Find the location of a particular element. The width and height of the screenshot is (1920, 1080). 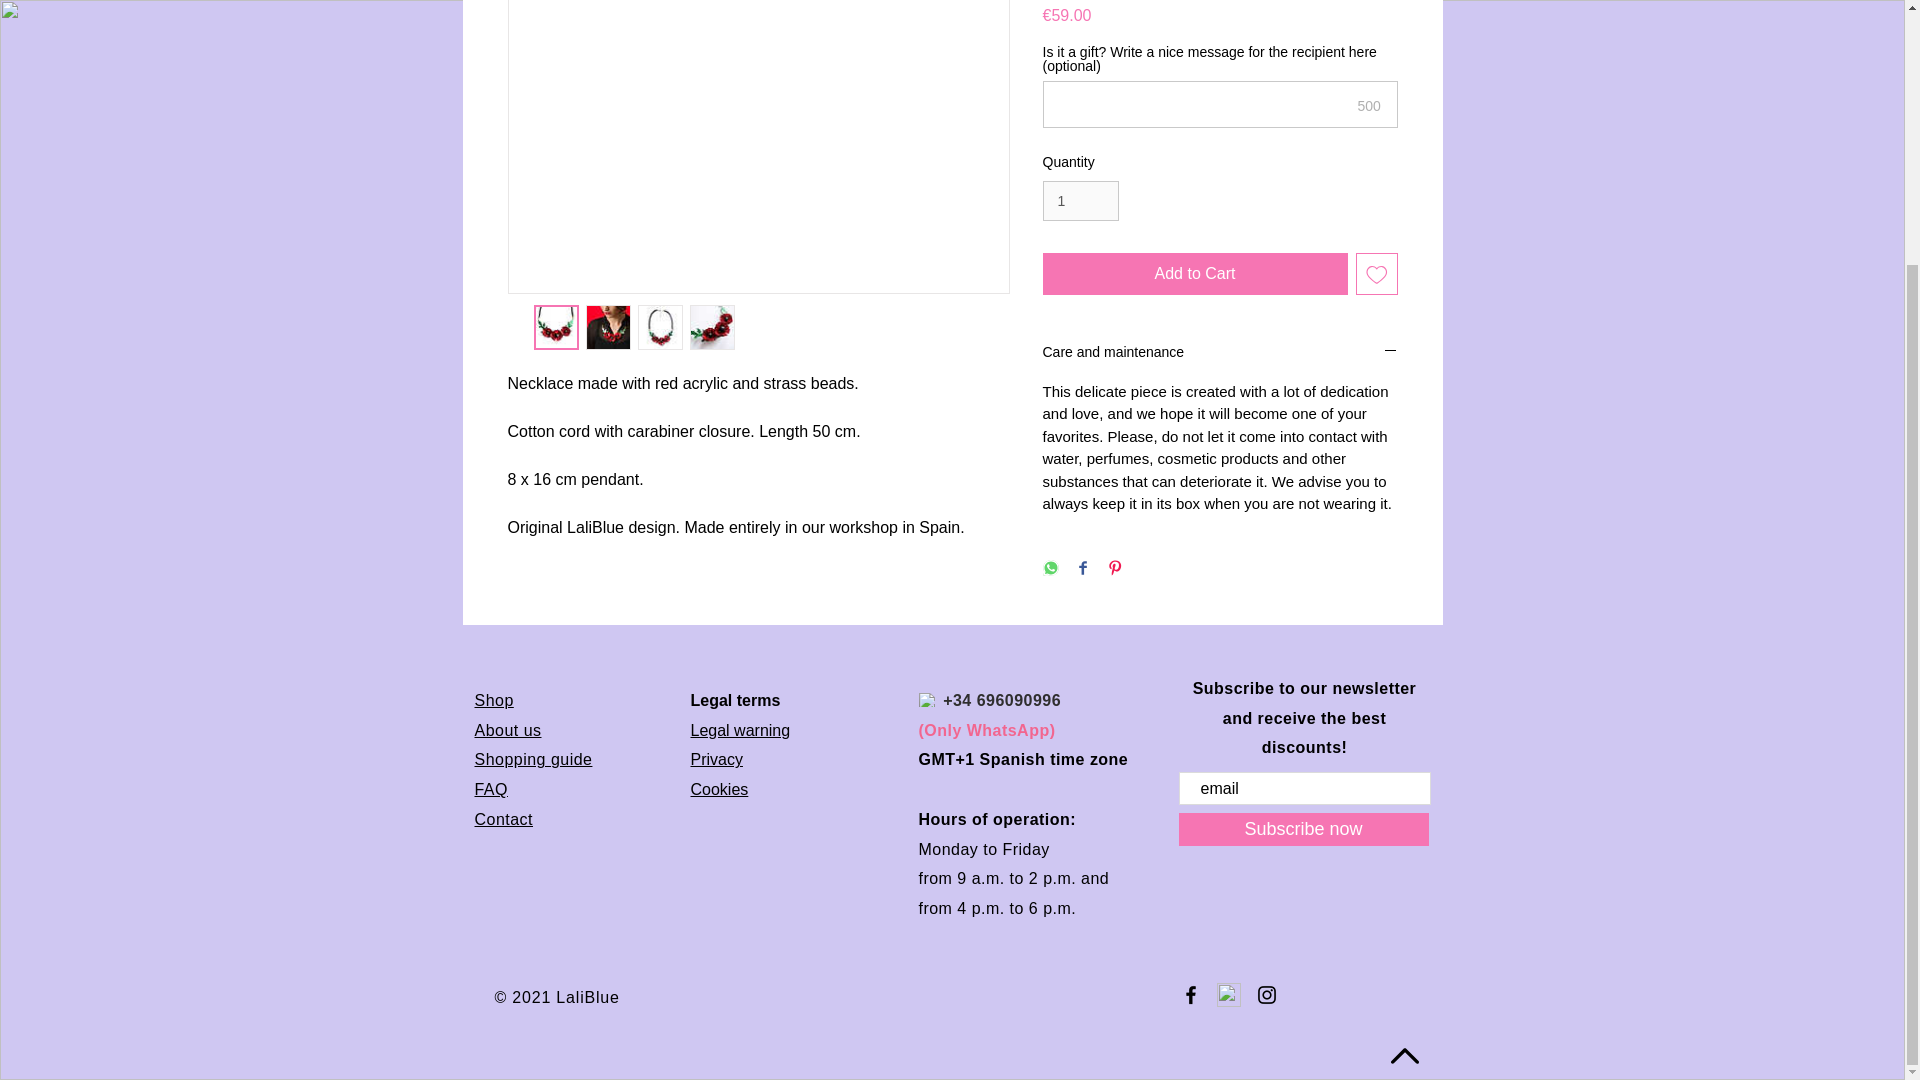

Cookies is located at coordinates (718, 789).